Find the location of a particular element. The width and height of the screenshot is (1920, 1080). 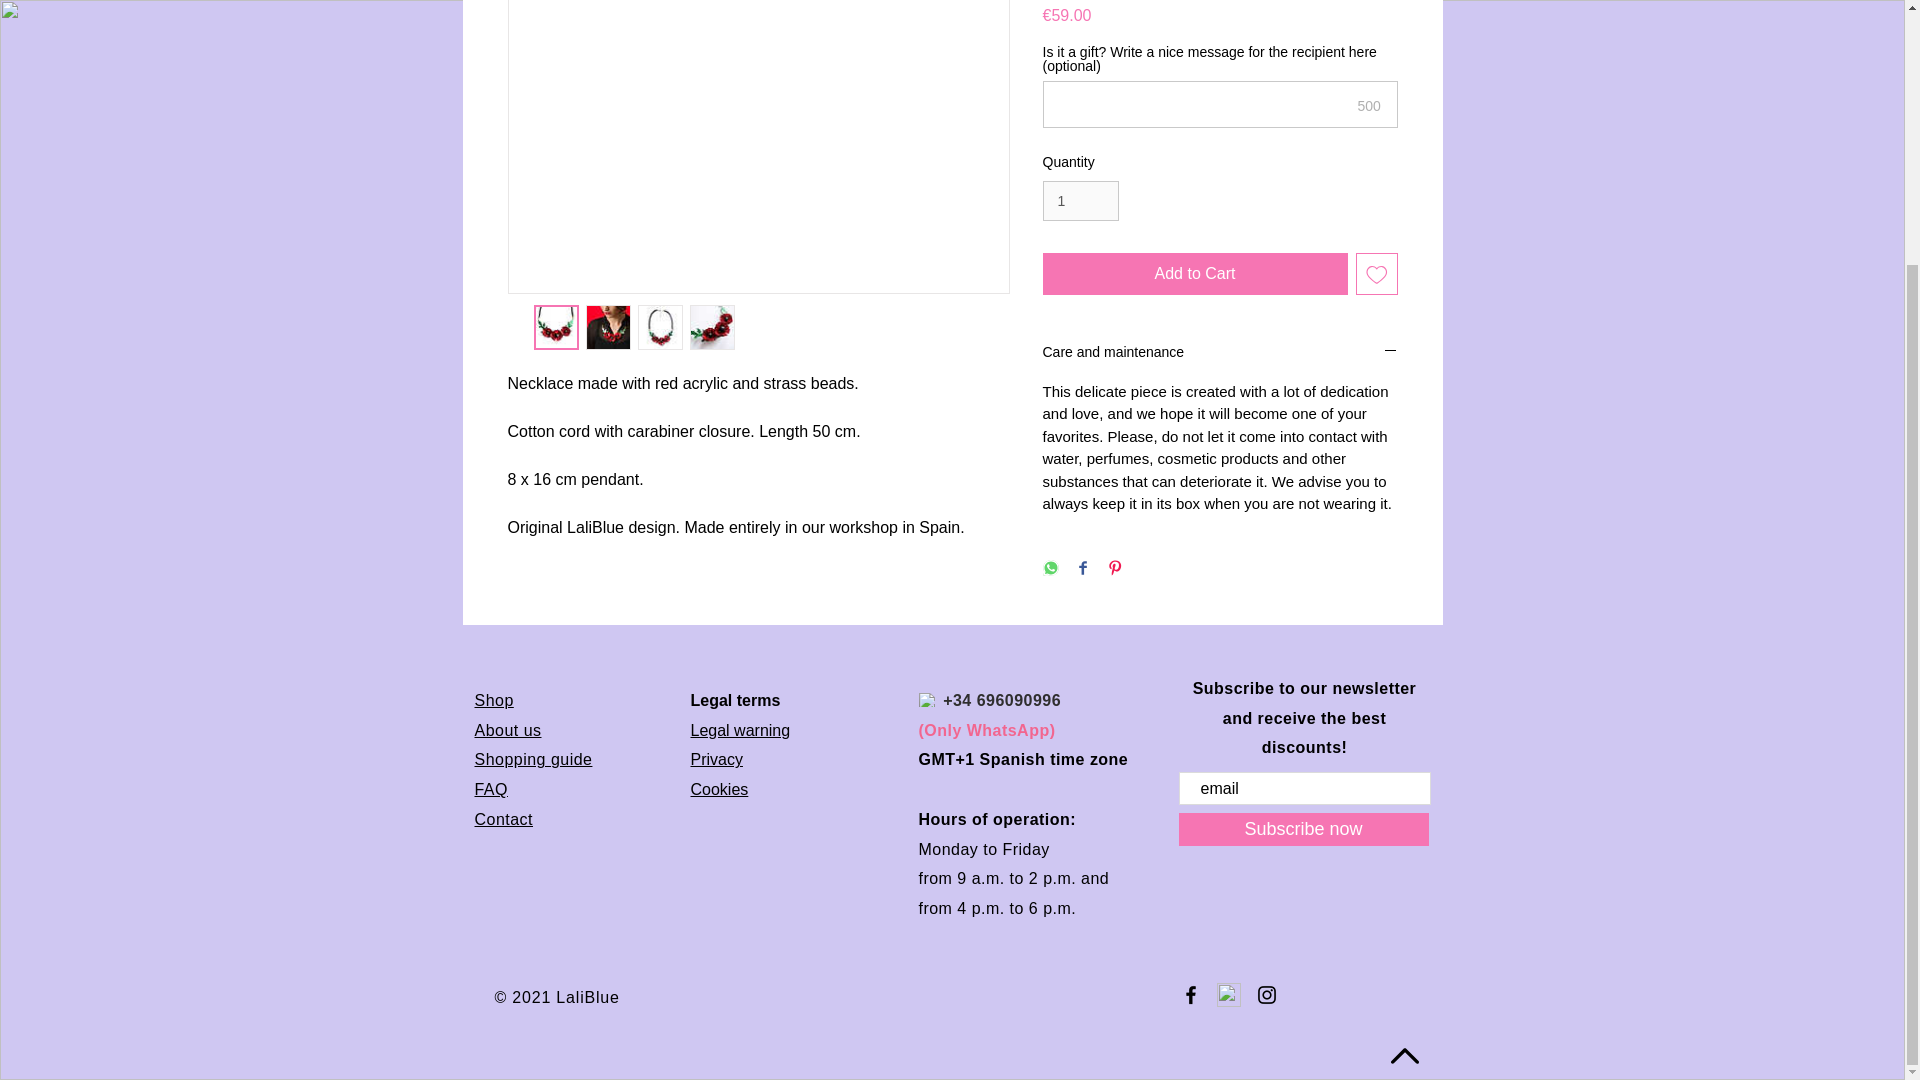

Cookies is located at coordinates (718, 789).